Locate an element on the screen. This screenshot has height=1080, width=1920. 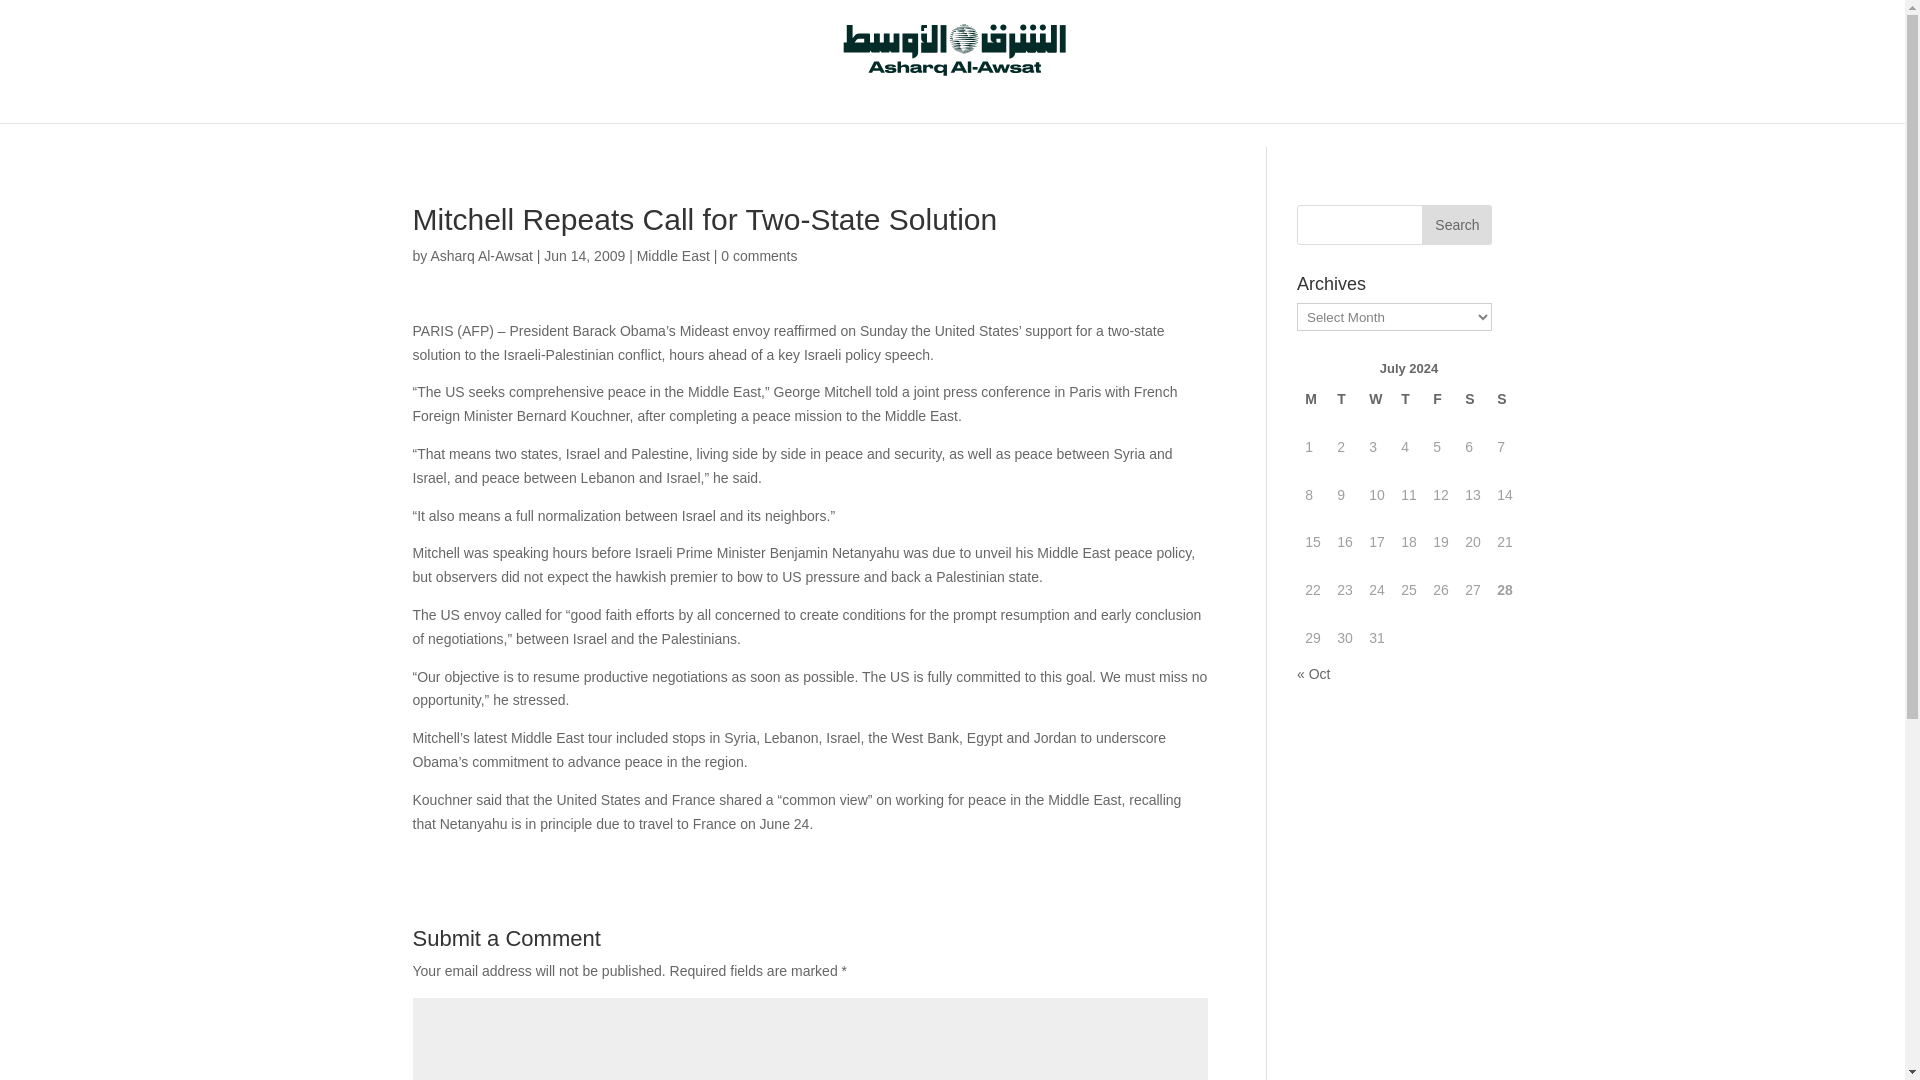
Search is located at coordinates (1456, 225).